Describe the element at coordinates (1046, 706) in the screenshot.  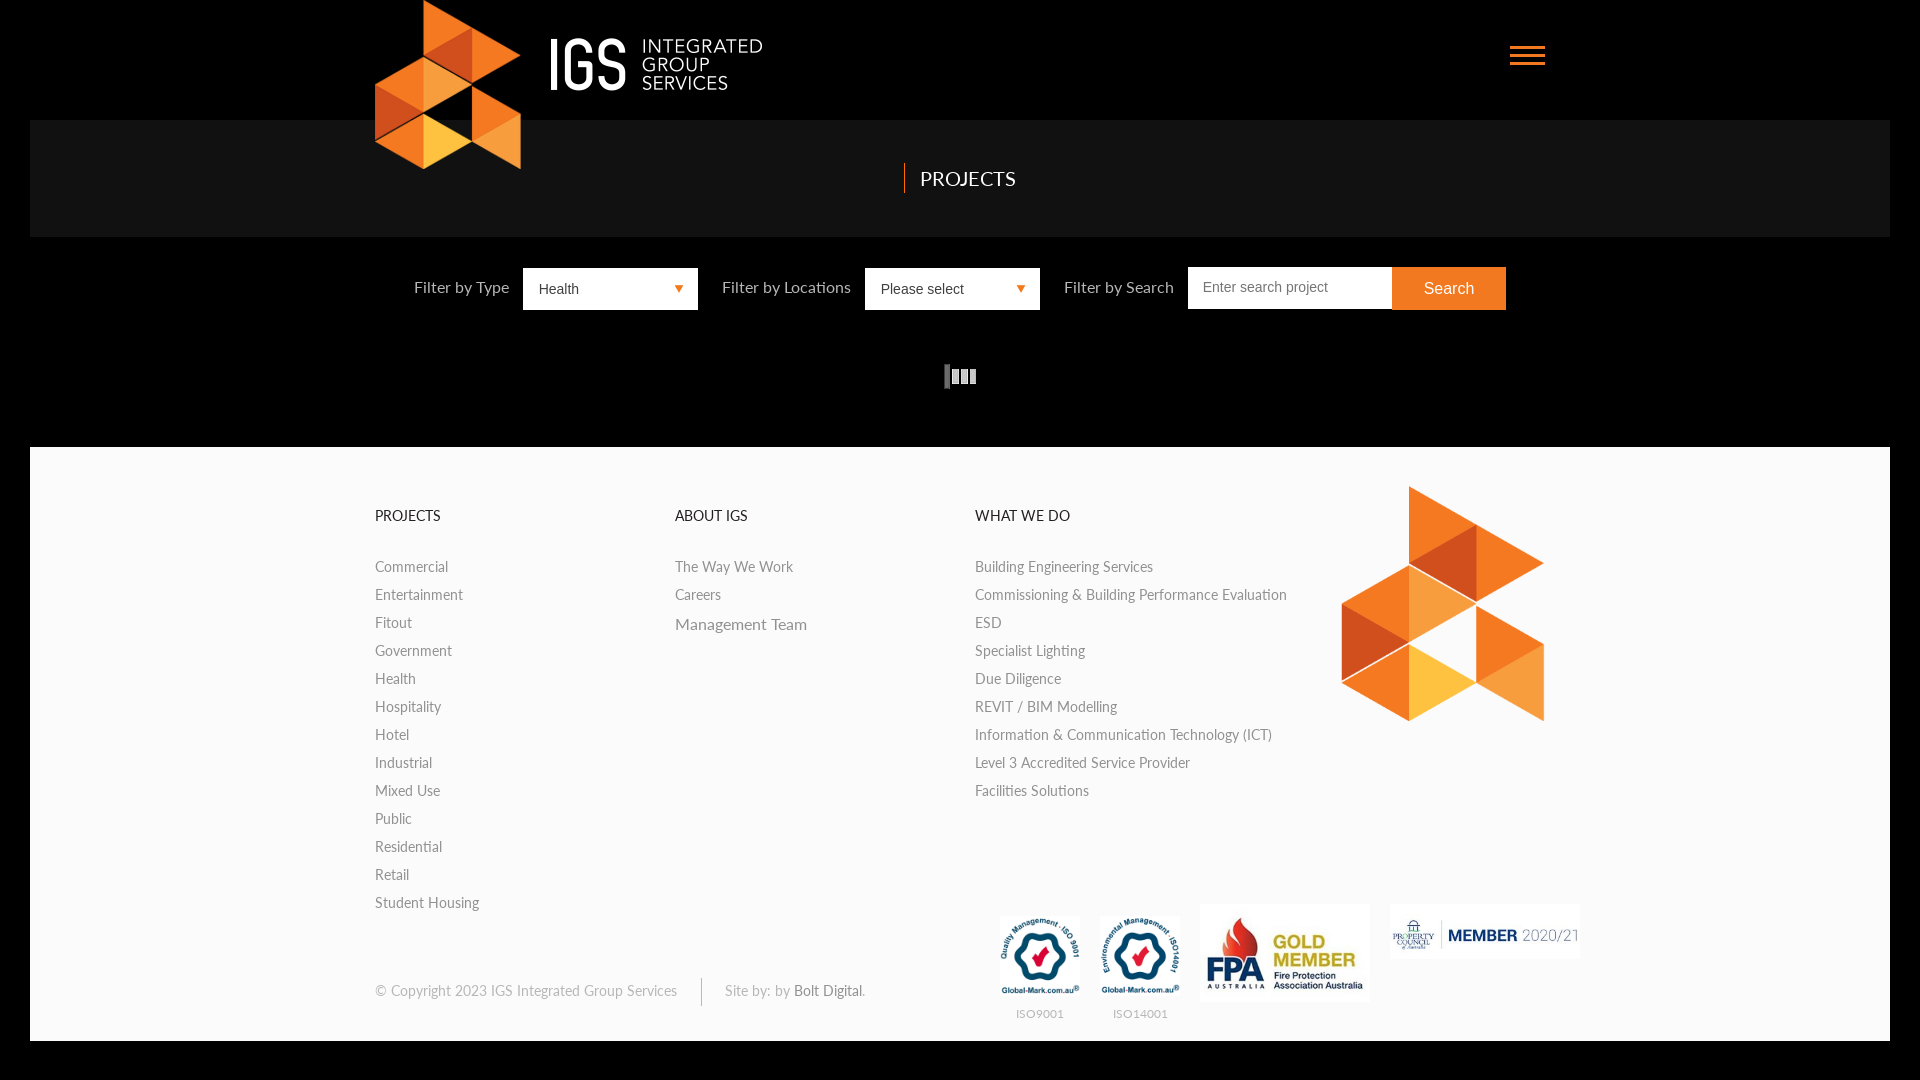
I see `REVIT / BIM Modelling` at that location.